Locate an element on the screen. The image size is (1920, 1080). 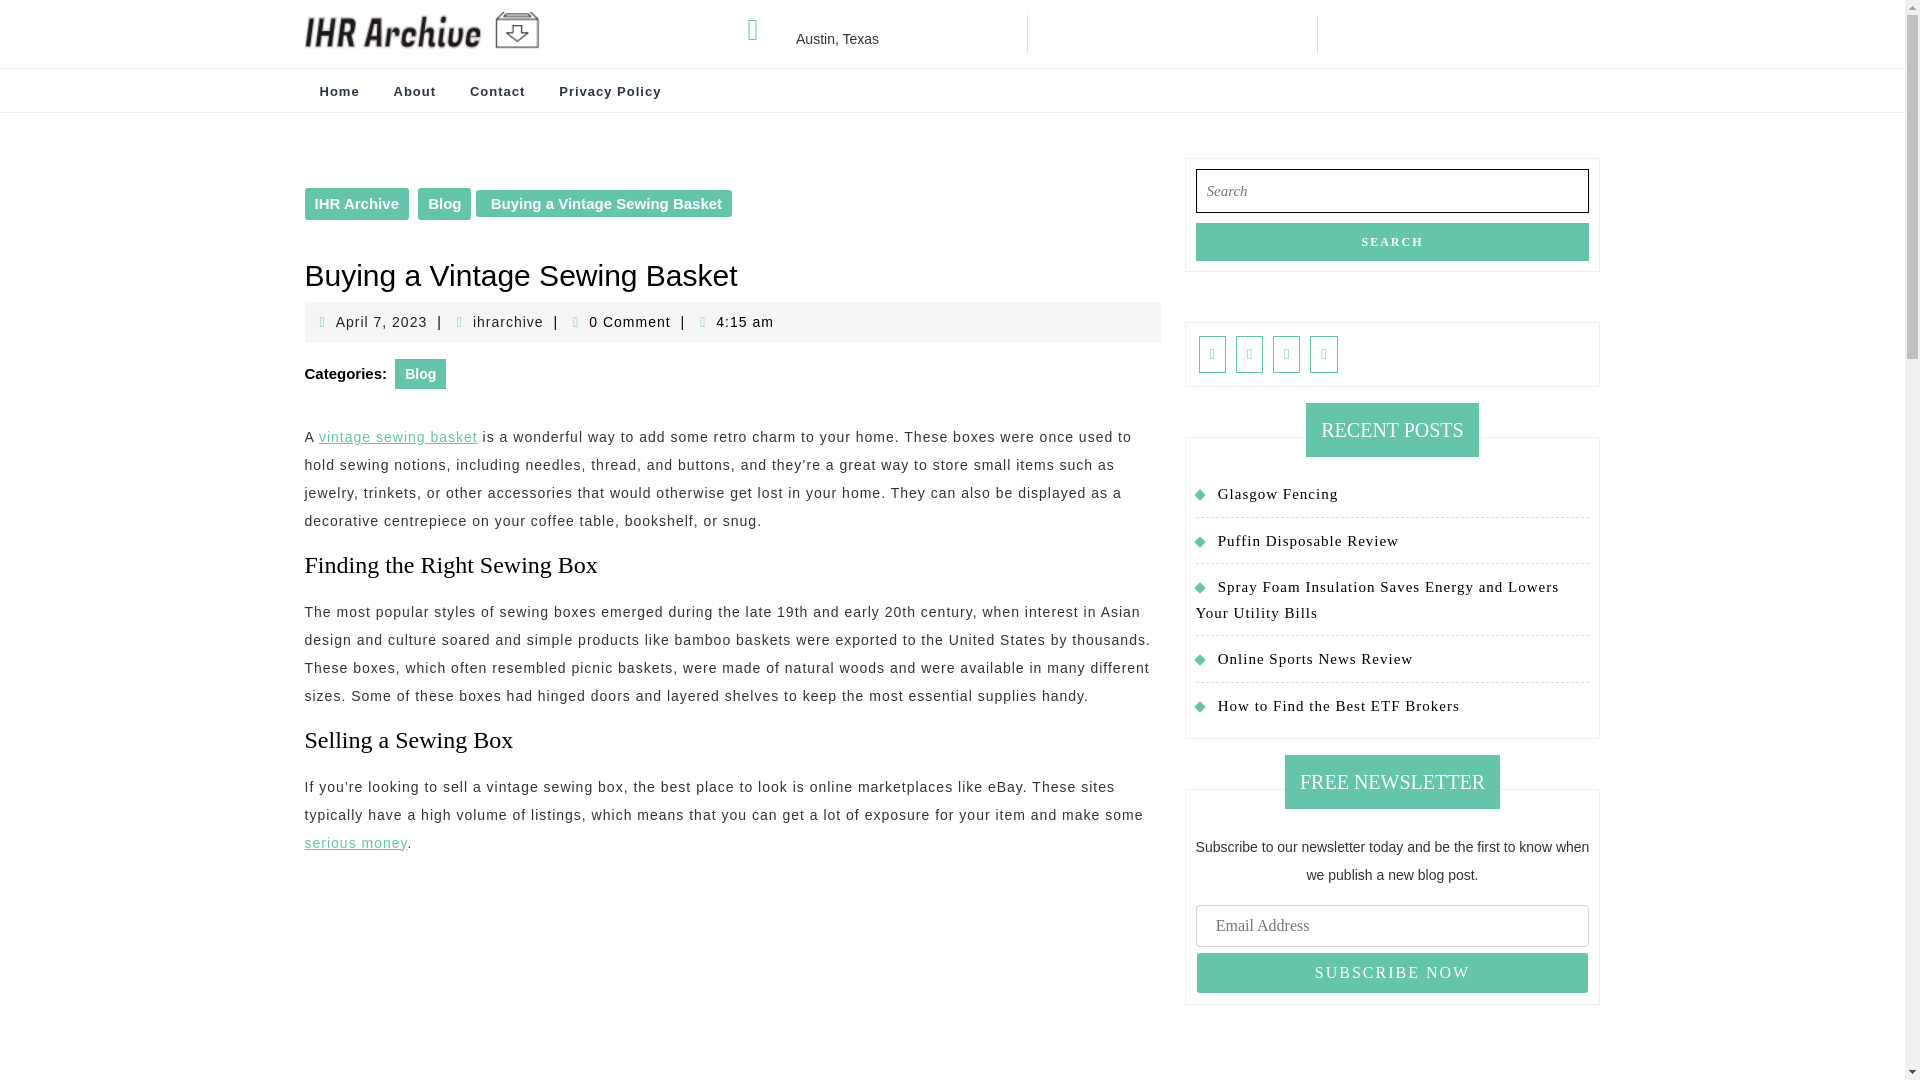
Search is located at coordinates (382, 322).